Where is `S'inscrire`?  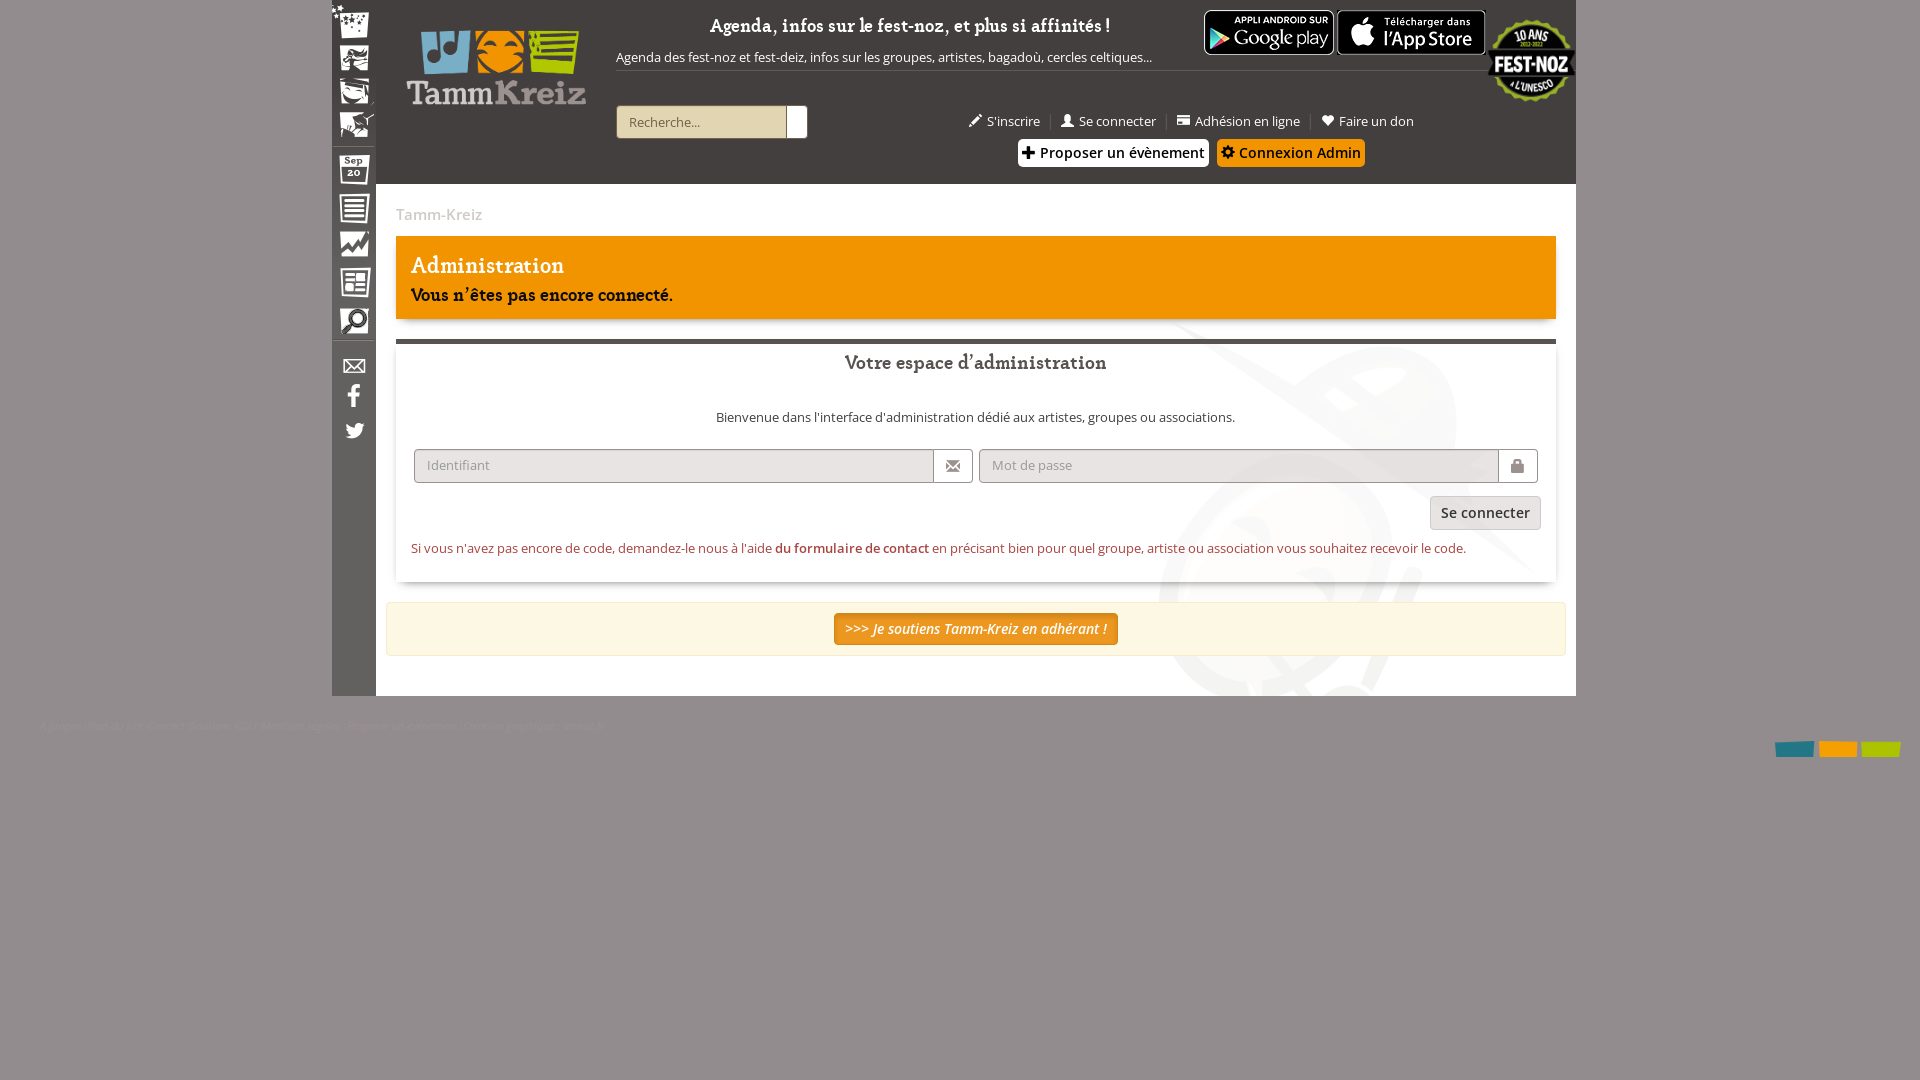
S'inscrire is located at coordinates (1004, 122).